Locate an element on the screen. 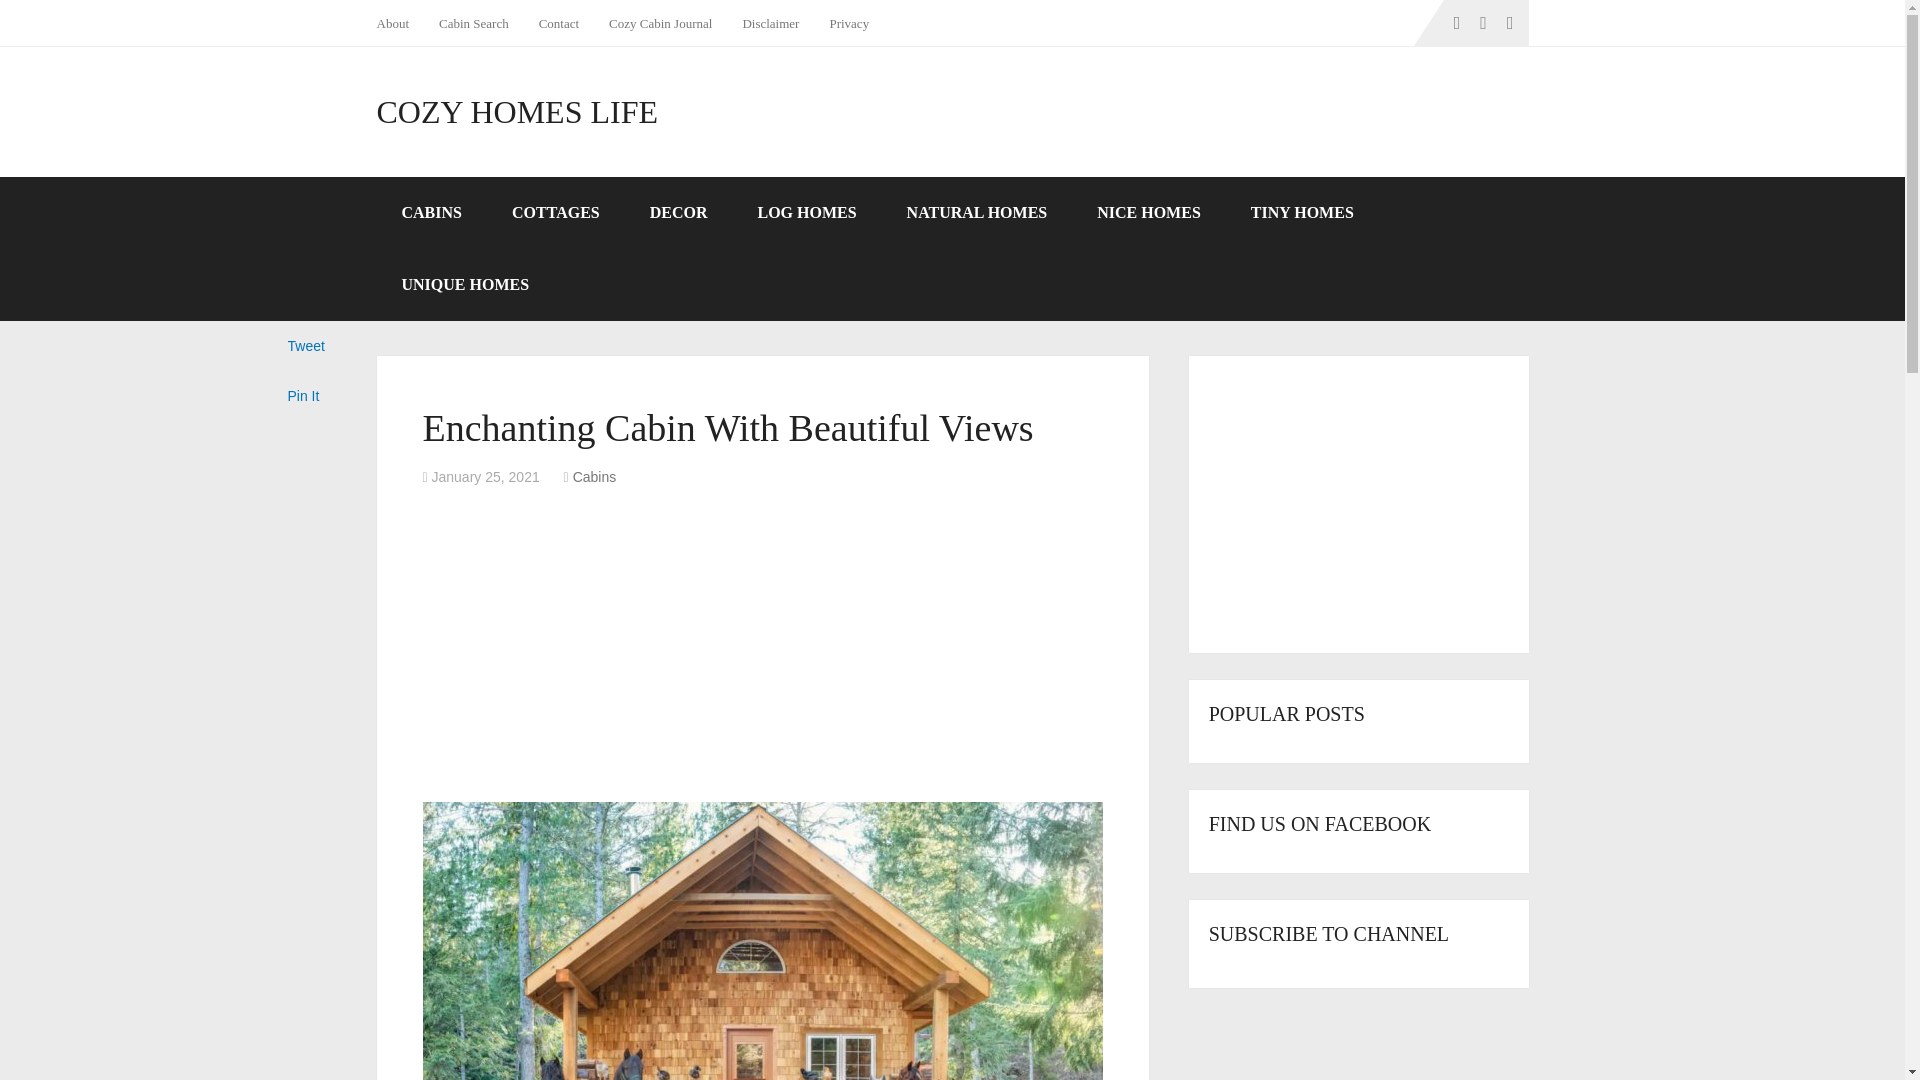 The width and height of the screenshot is (1920, 1080). About is located at coordinates (400, 23).